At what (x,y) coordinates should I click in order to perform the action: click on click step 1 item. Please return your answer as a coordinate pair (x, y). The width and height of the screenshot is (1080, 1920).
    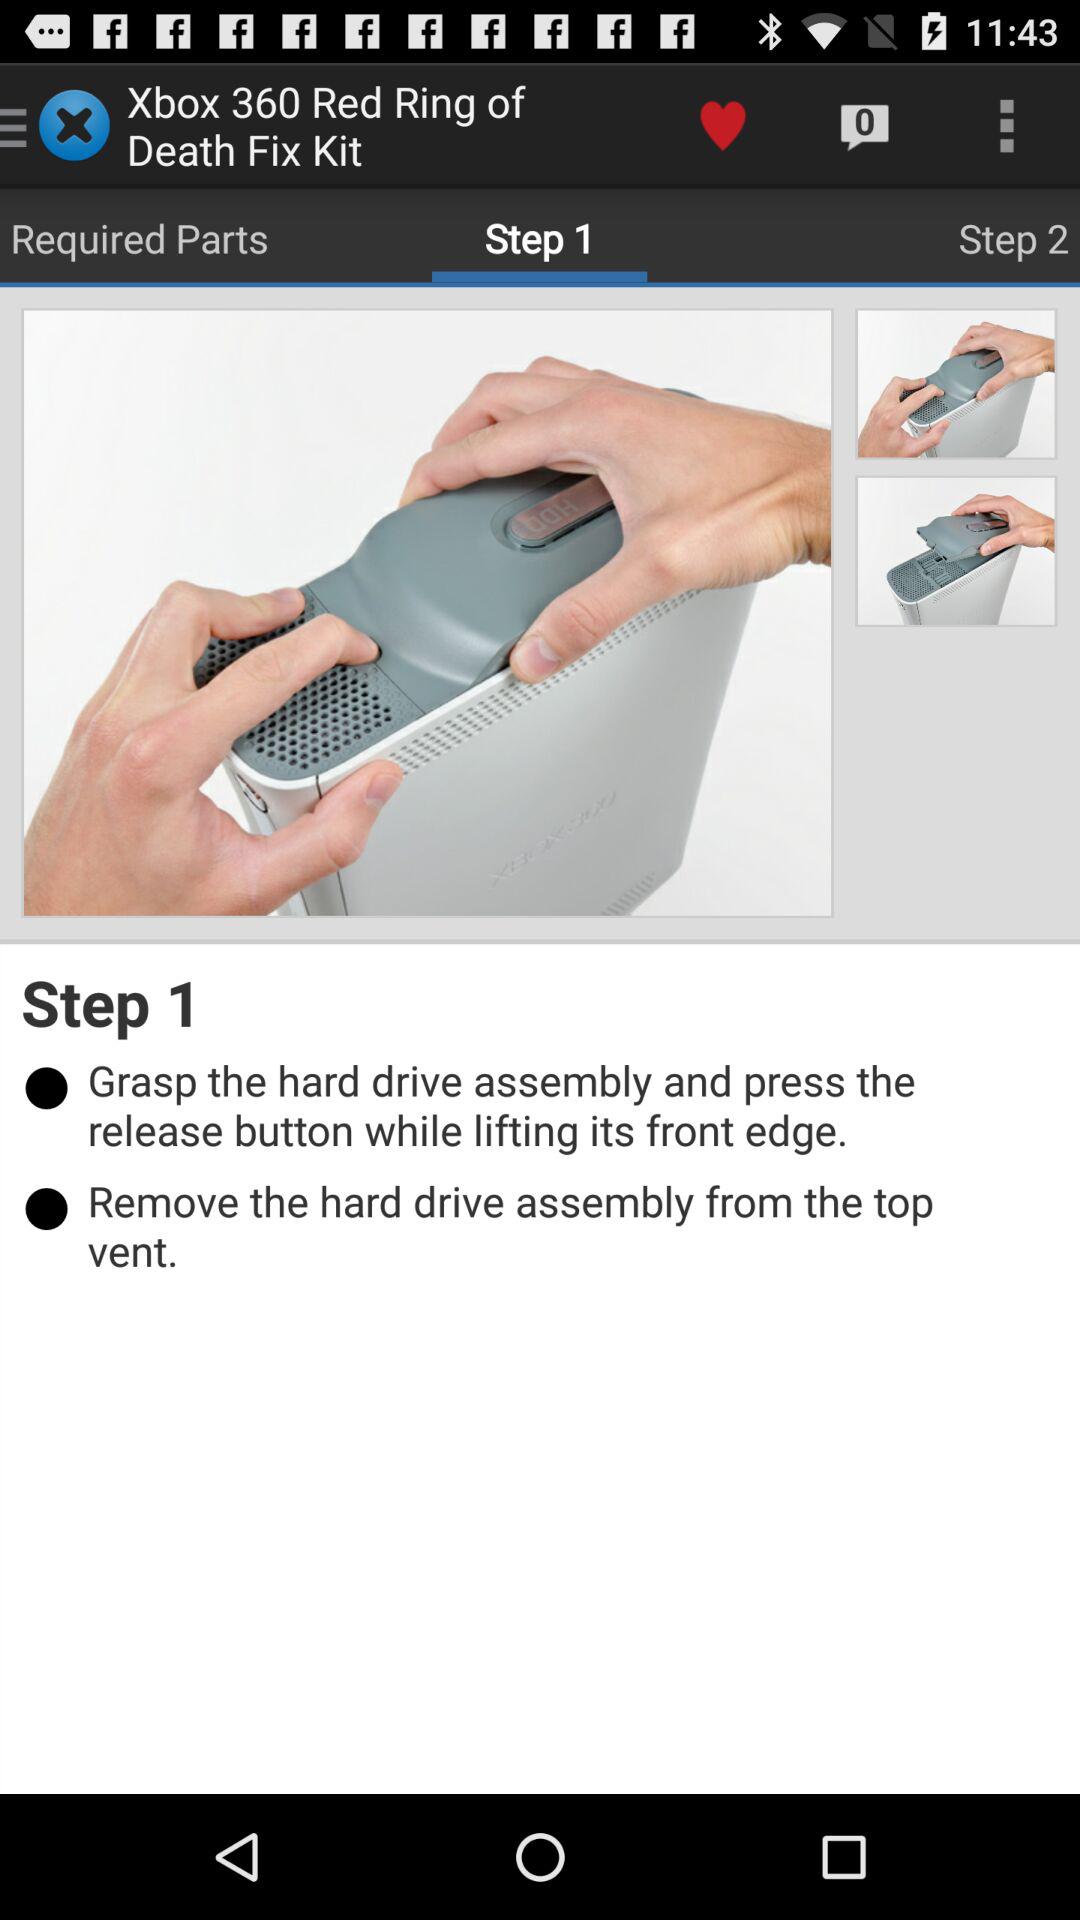
    Looking at the image, I should click on (540, 1002).